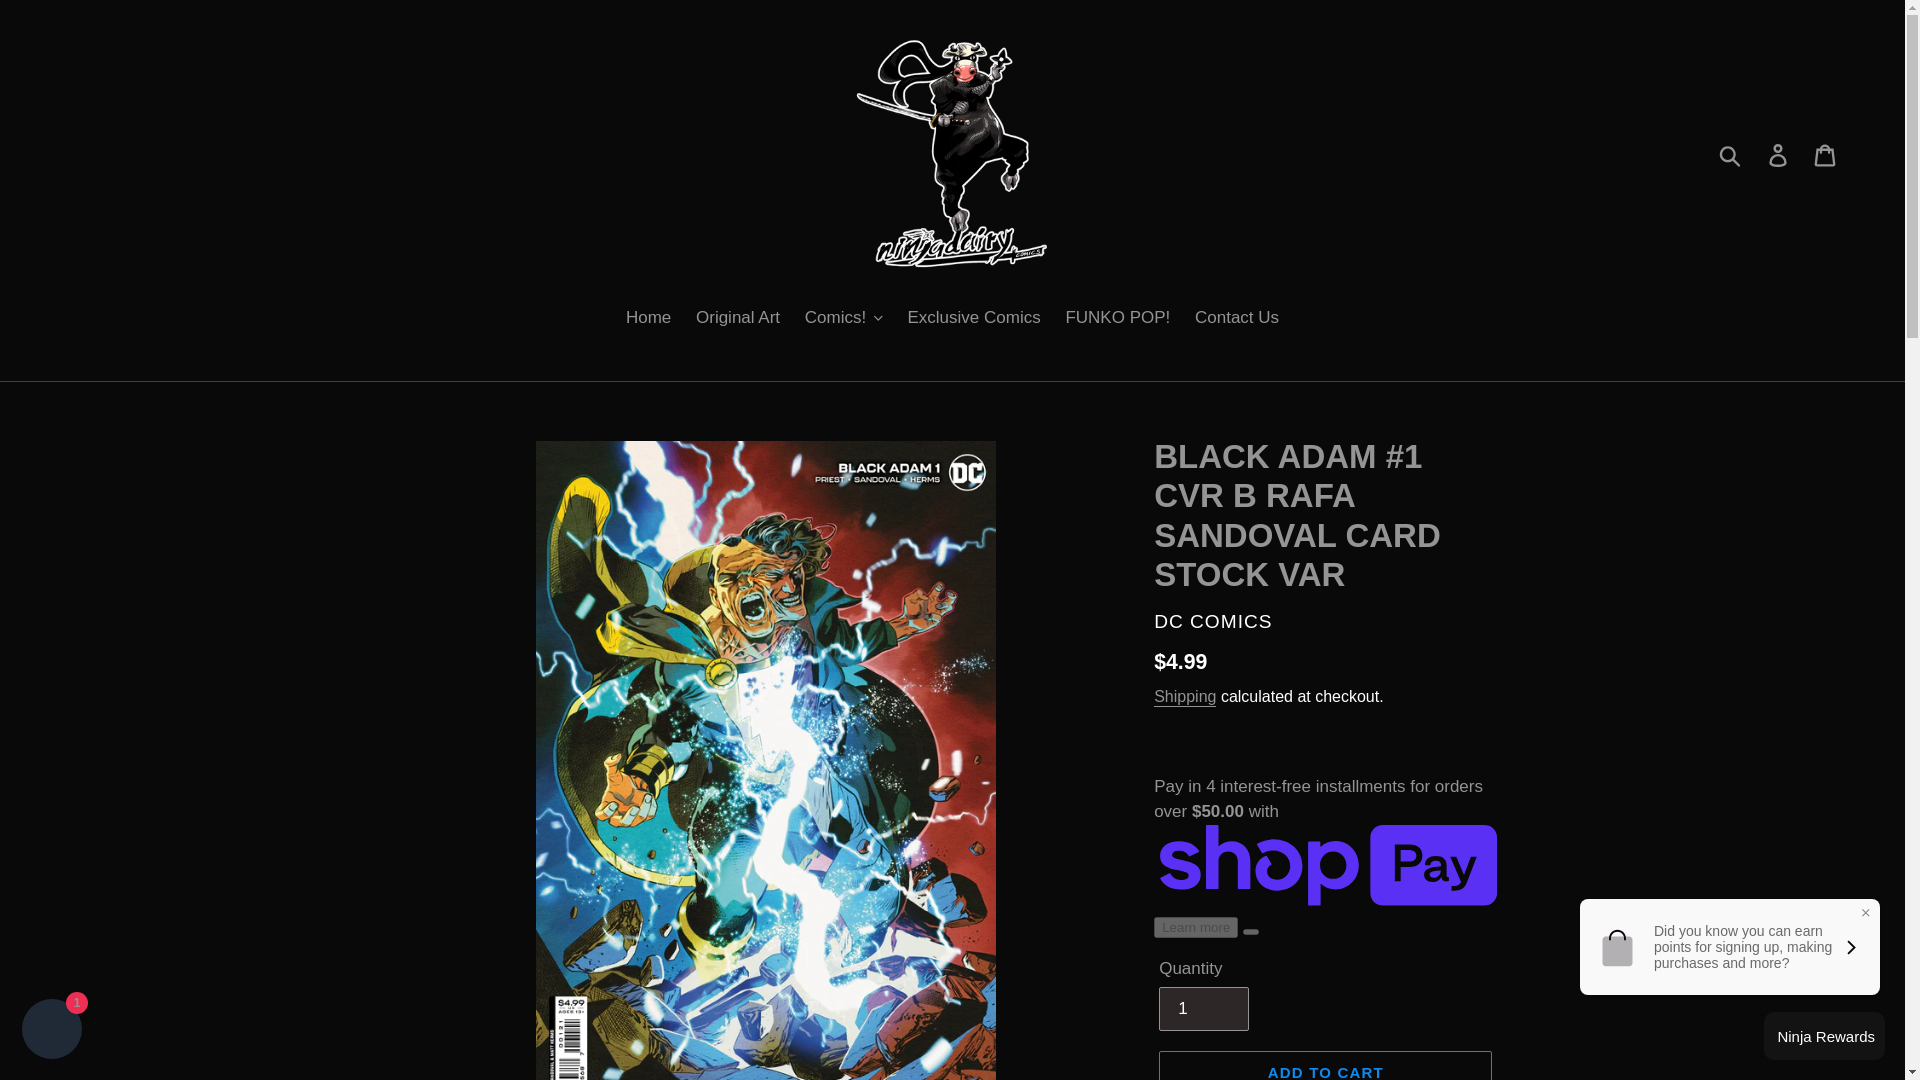 This screenshot has height=1080, width=1920. I want to click on Submit, so click(1731, 154).